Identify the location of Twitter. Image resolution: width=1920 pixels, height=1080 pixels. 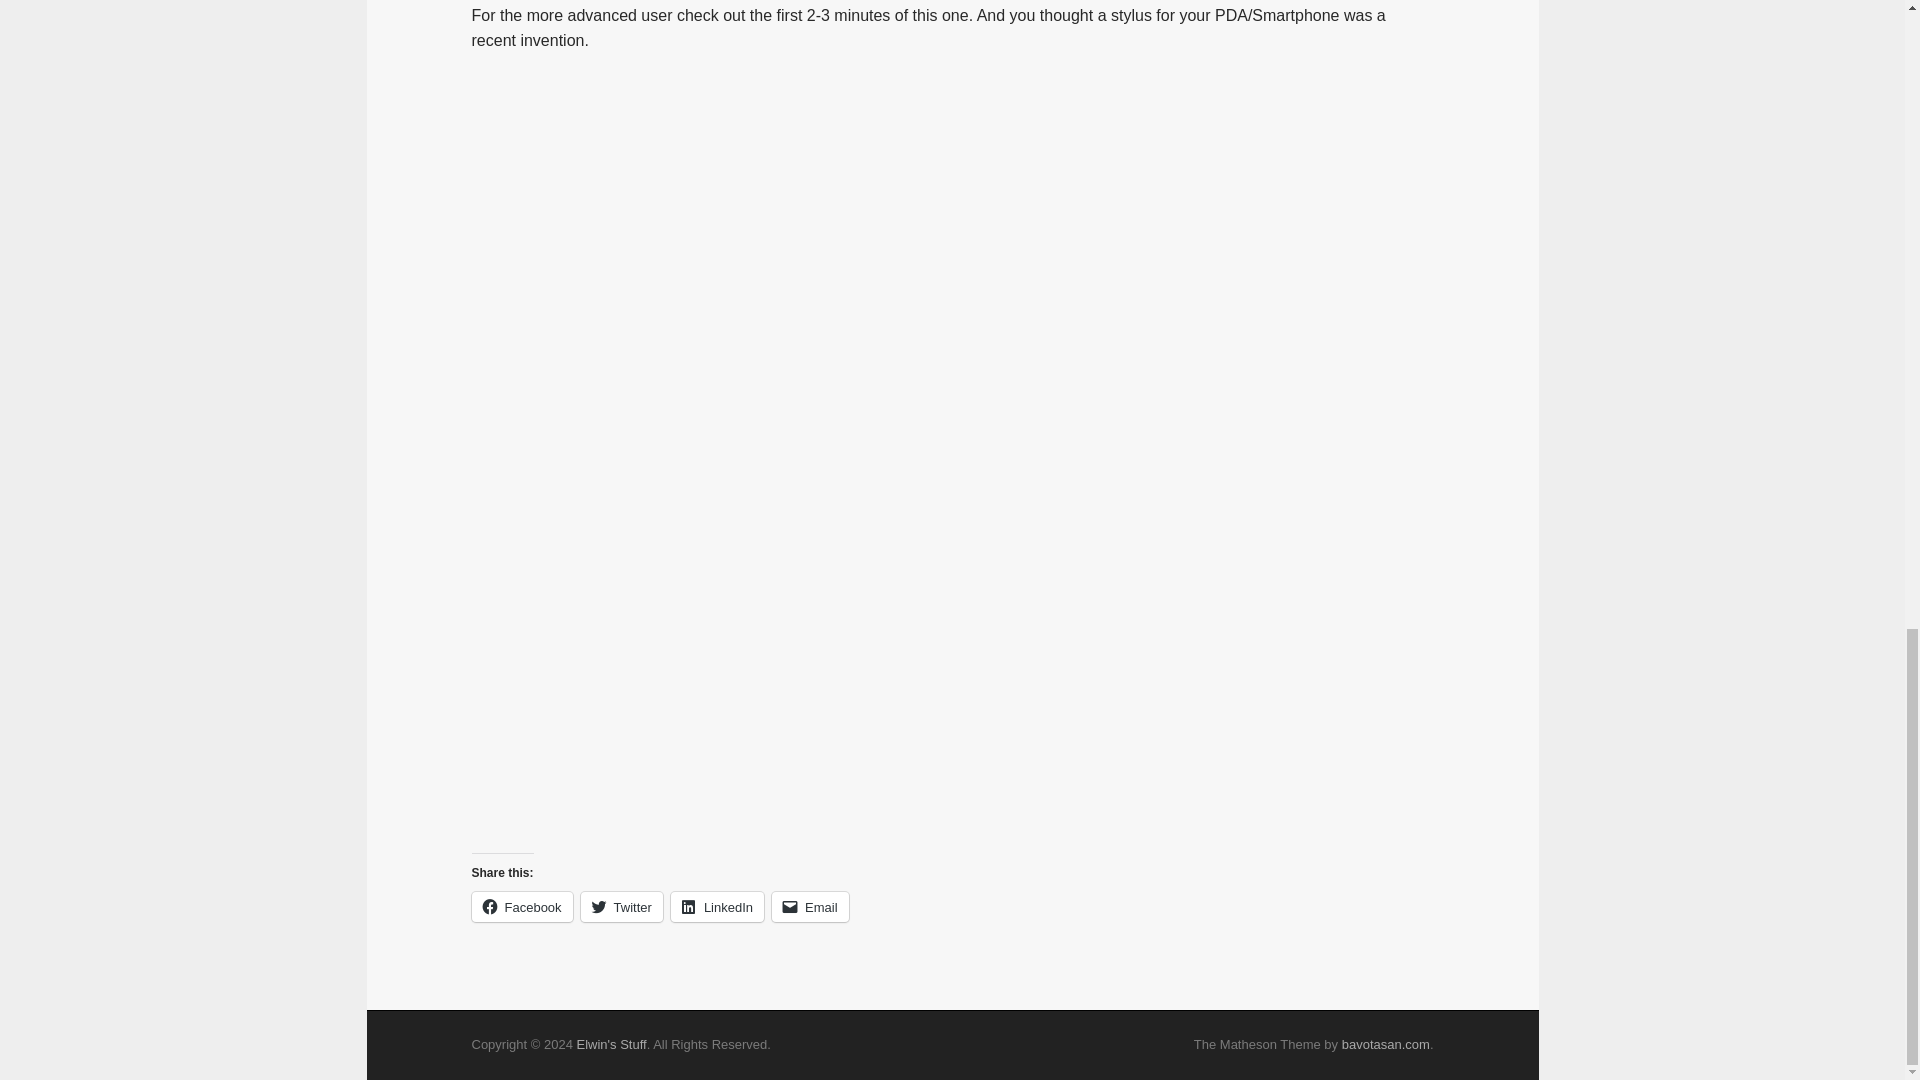
(622, 907).